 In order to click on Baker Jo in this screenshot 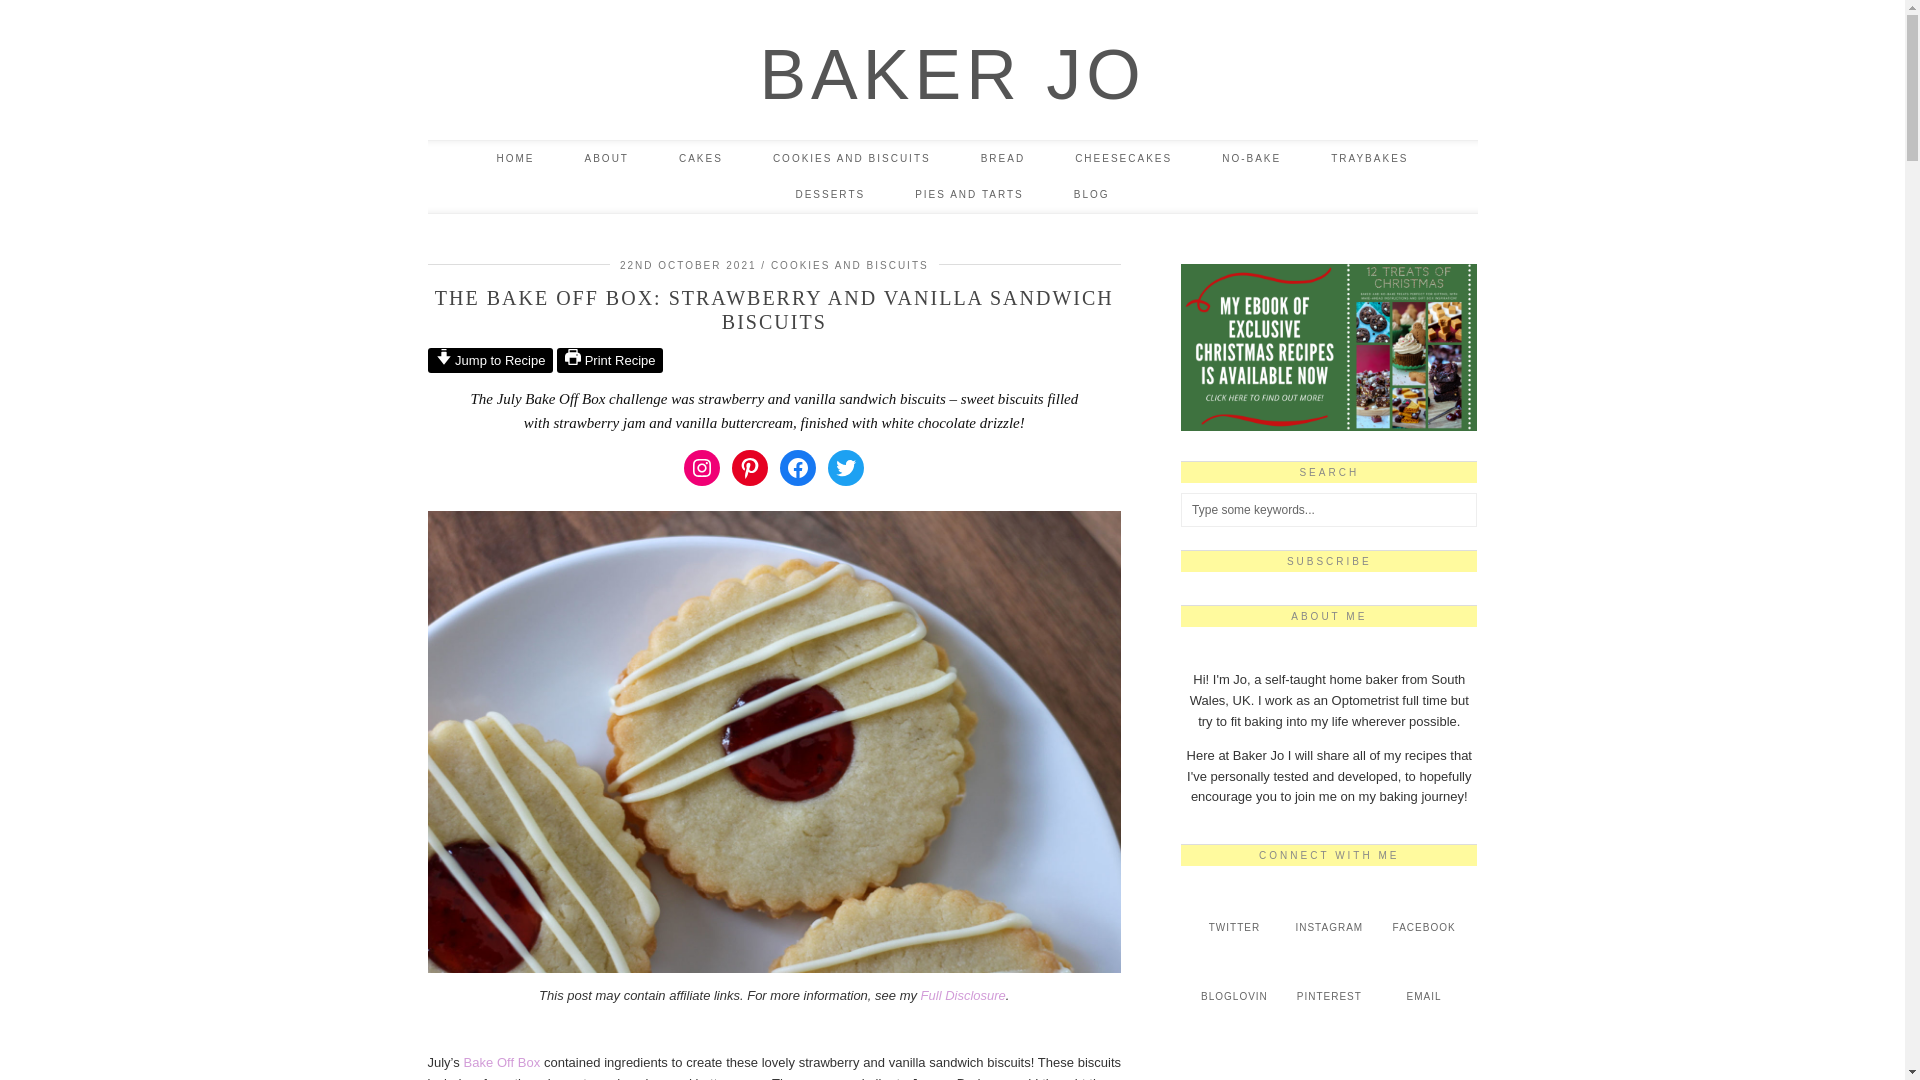, I will do `click(951, 74)`.